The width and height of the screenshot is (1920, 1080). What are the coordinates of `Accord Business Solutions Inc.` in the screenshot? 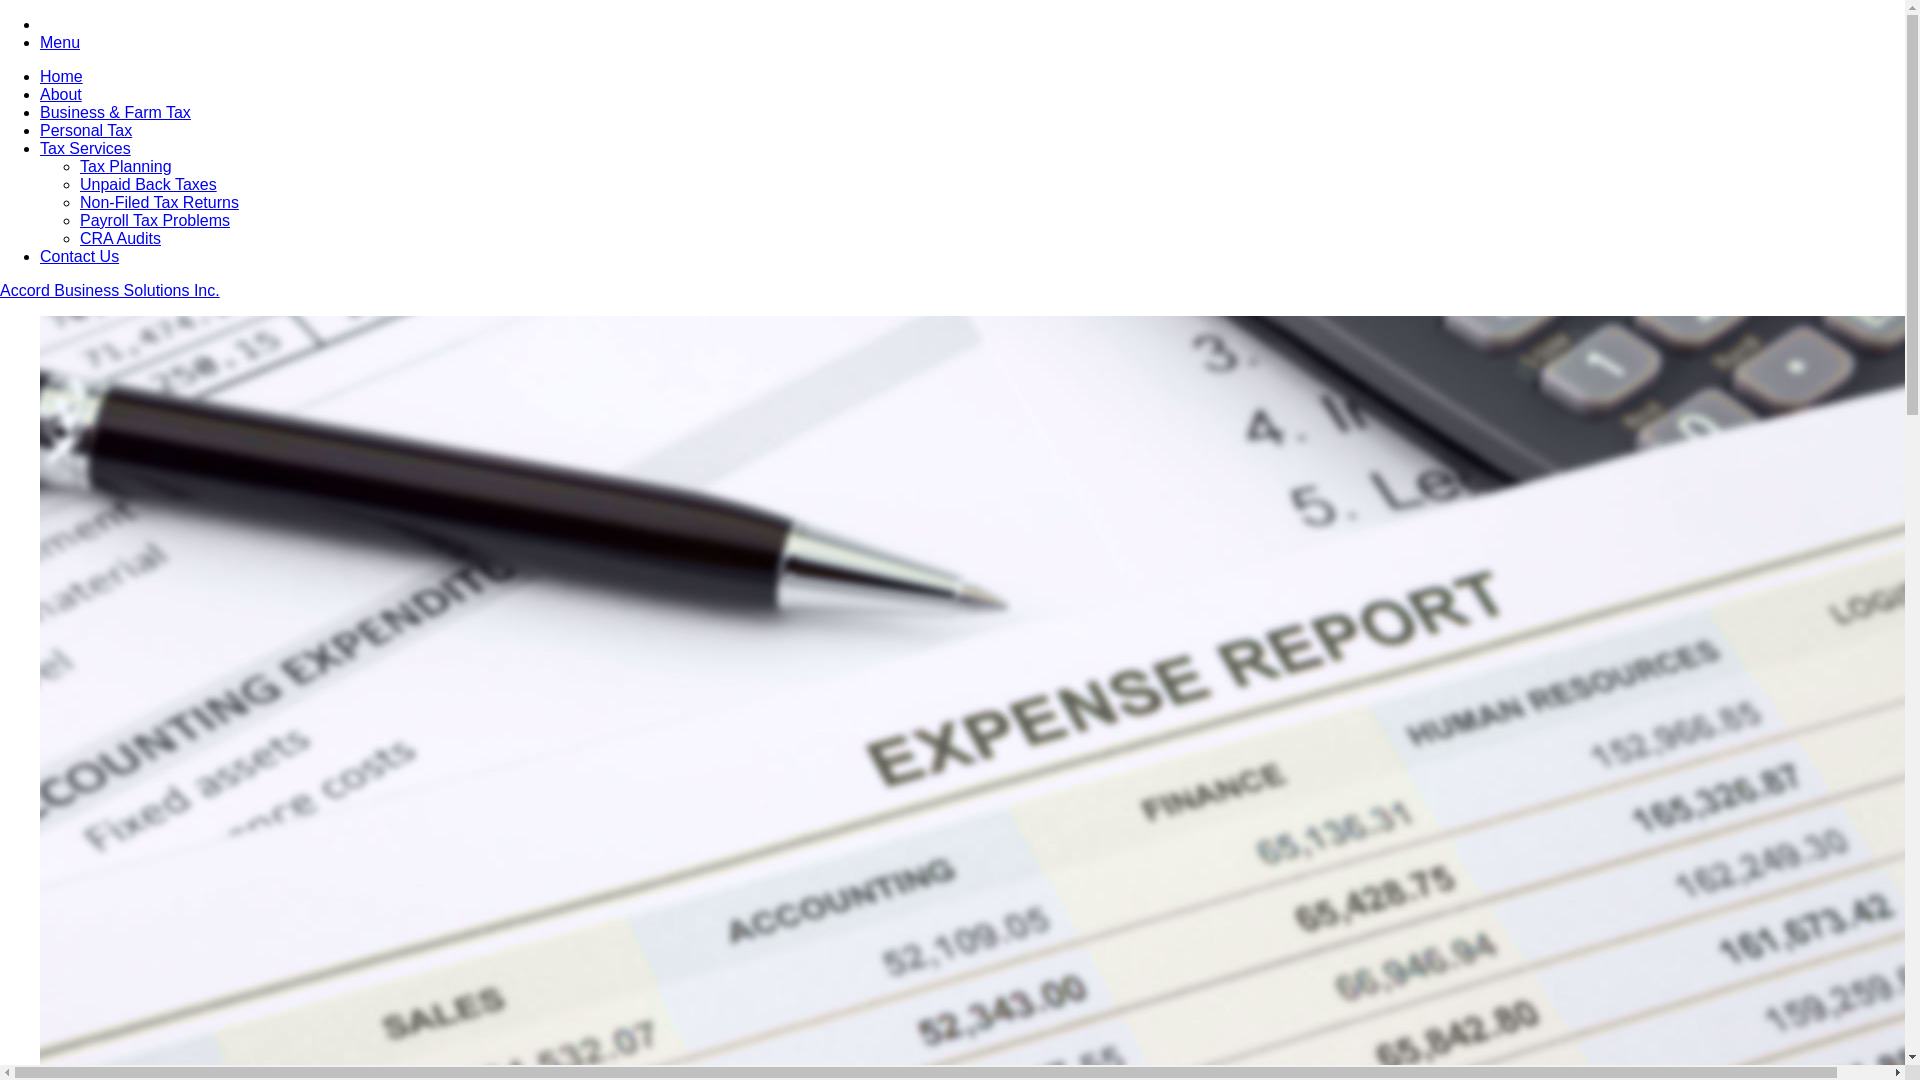 It's located at (110, 290).